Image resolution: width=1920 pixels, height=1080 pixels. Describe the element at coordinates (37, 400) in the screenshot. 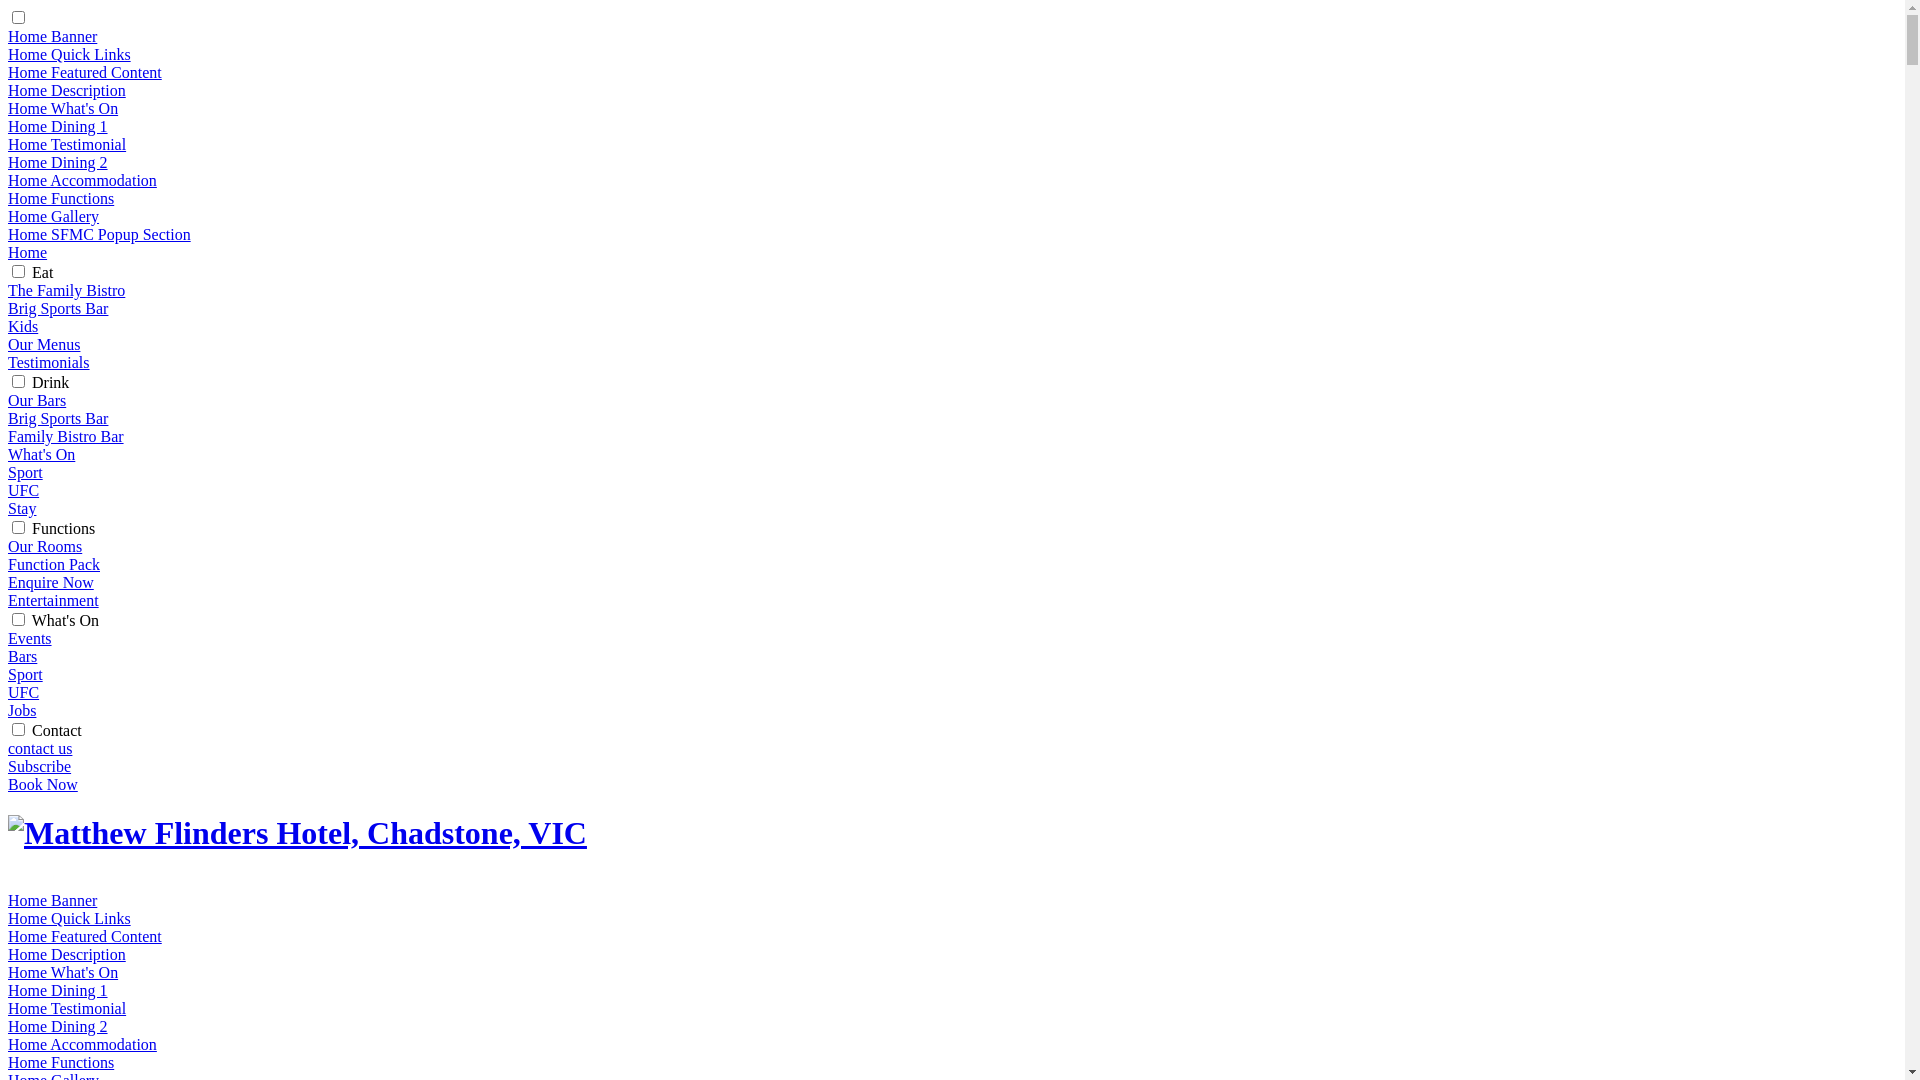

I see `Our Bars` at that location.